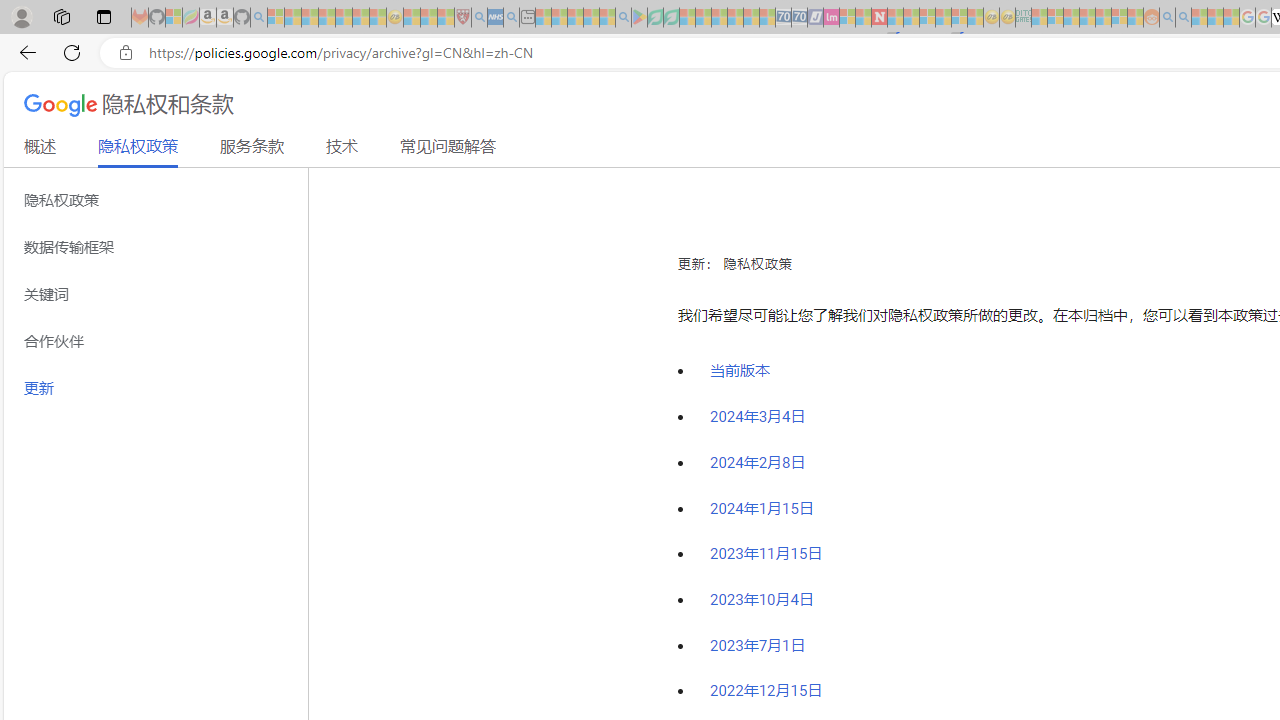 This screenshot has width=1280, height=720. Describe the element at coordinates (911, 18) in the screenshot. I see `14 Common Myths Debunked By Scientific Facts - Sleeping` at that location.